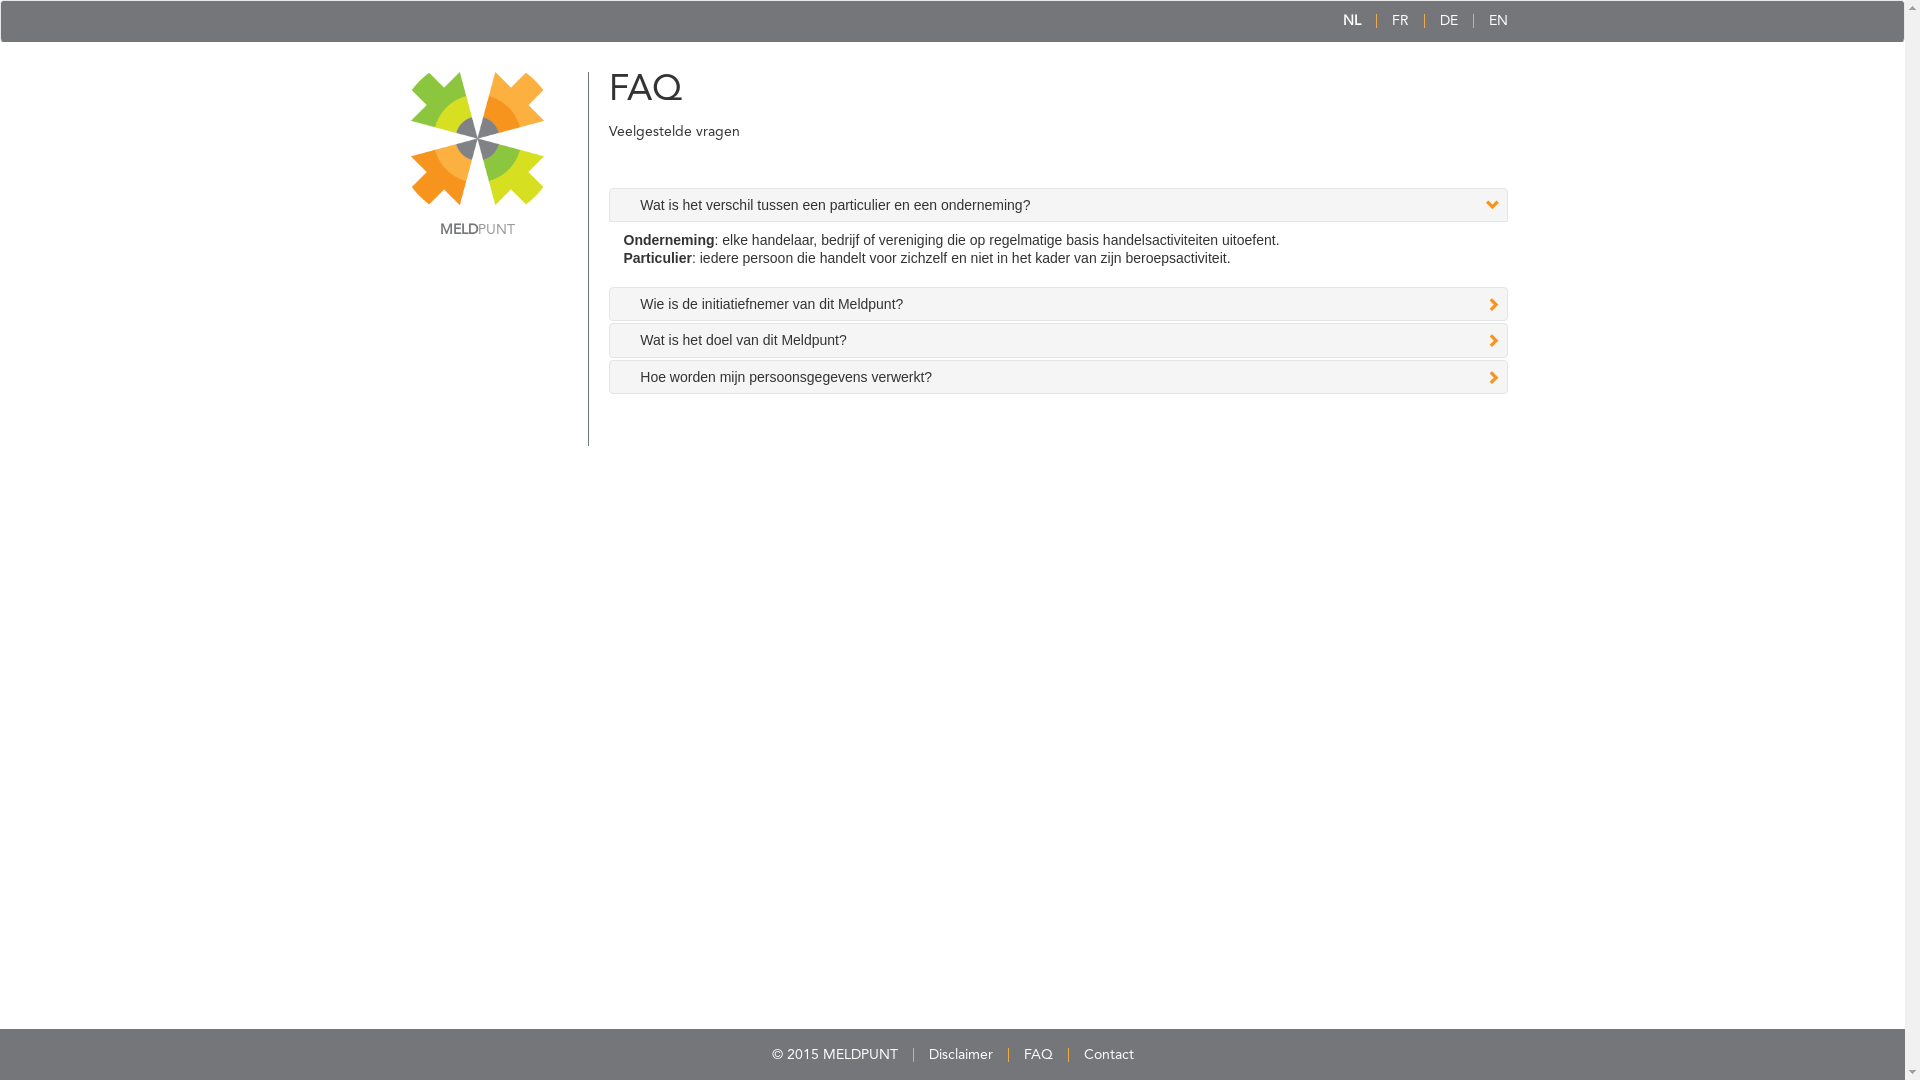 The image size is (1920, 1080). What do you see at coordinates (1449, 21) in the screenshot?
I see `DE` at bounding box center [1449, 21].